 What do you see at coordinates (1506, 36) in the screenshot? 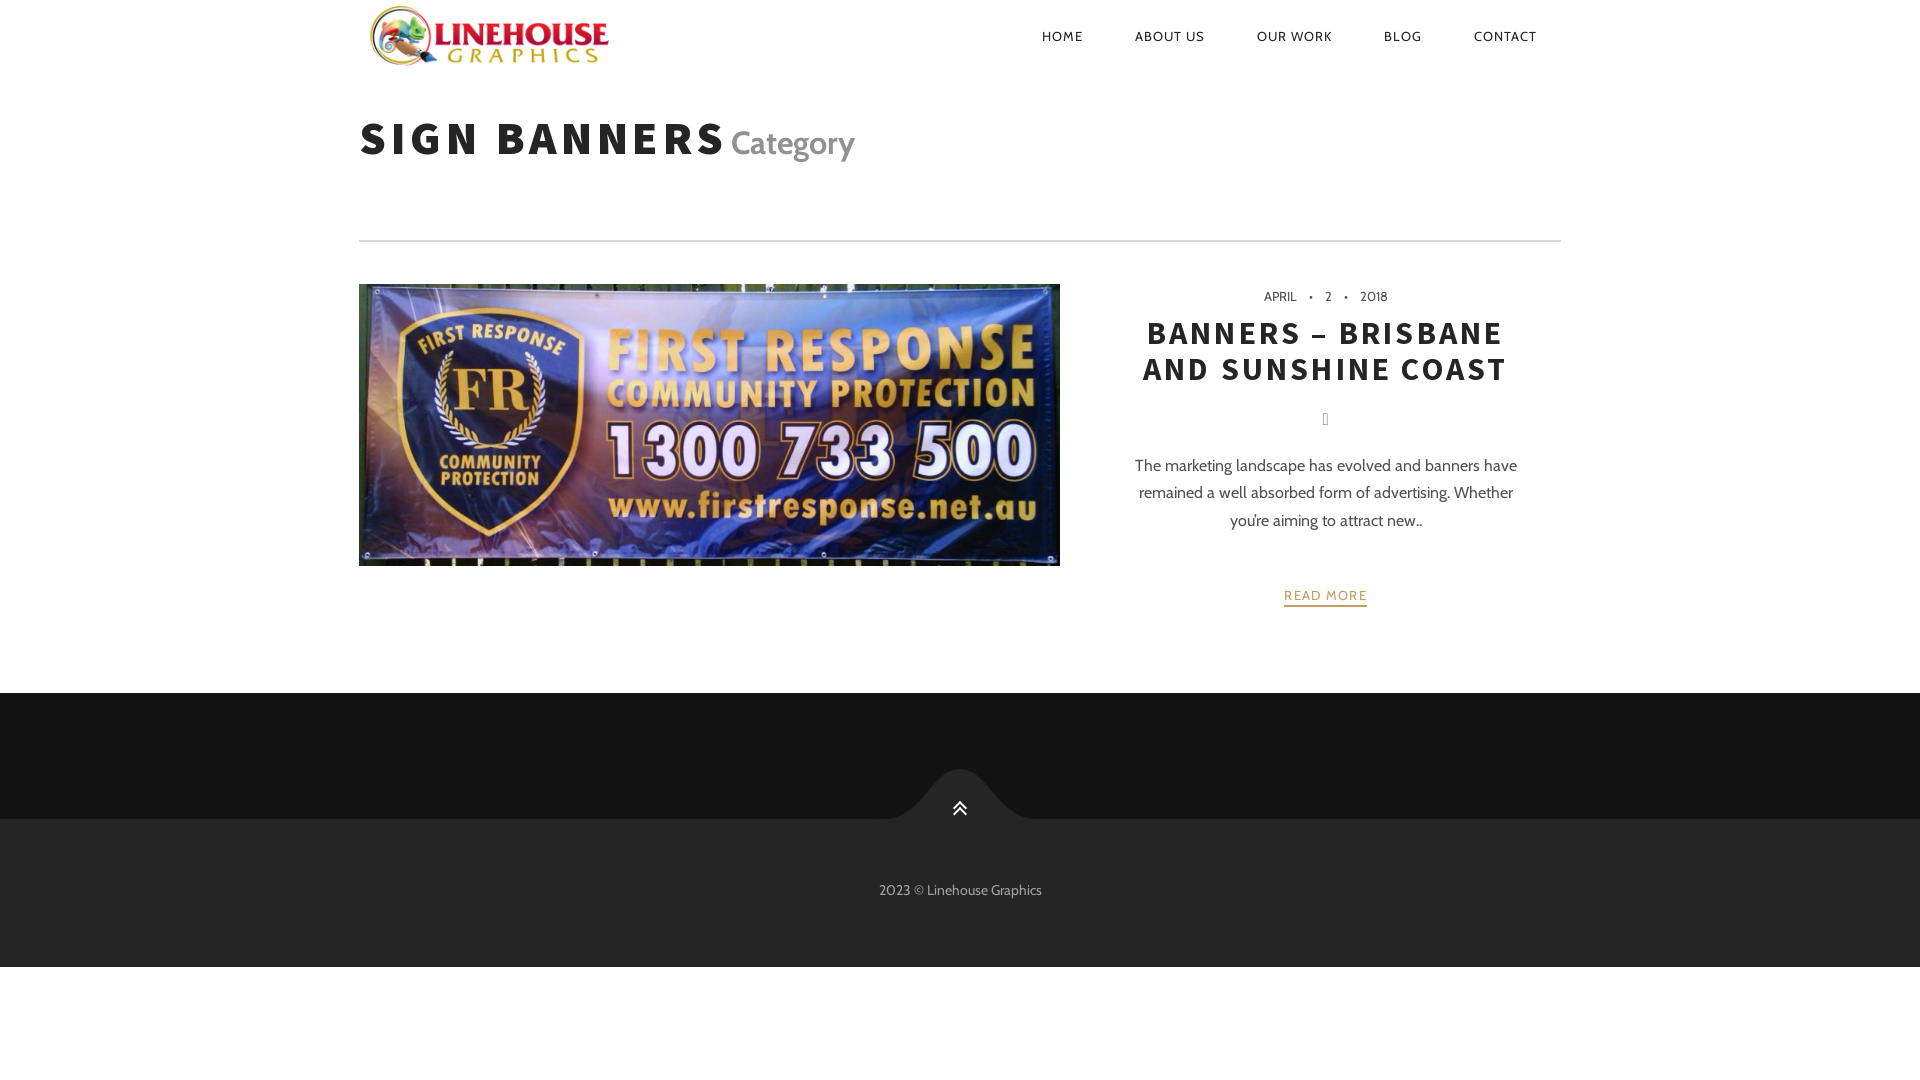
I see `CONTACT` at bounding box center [1506, 36].